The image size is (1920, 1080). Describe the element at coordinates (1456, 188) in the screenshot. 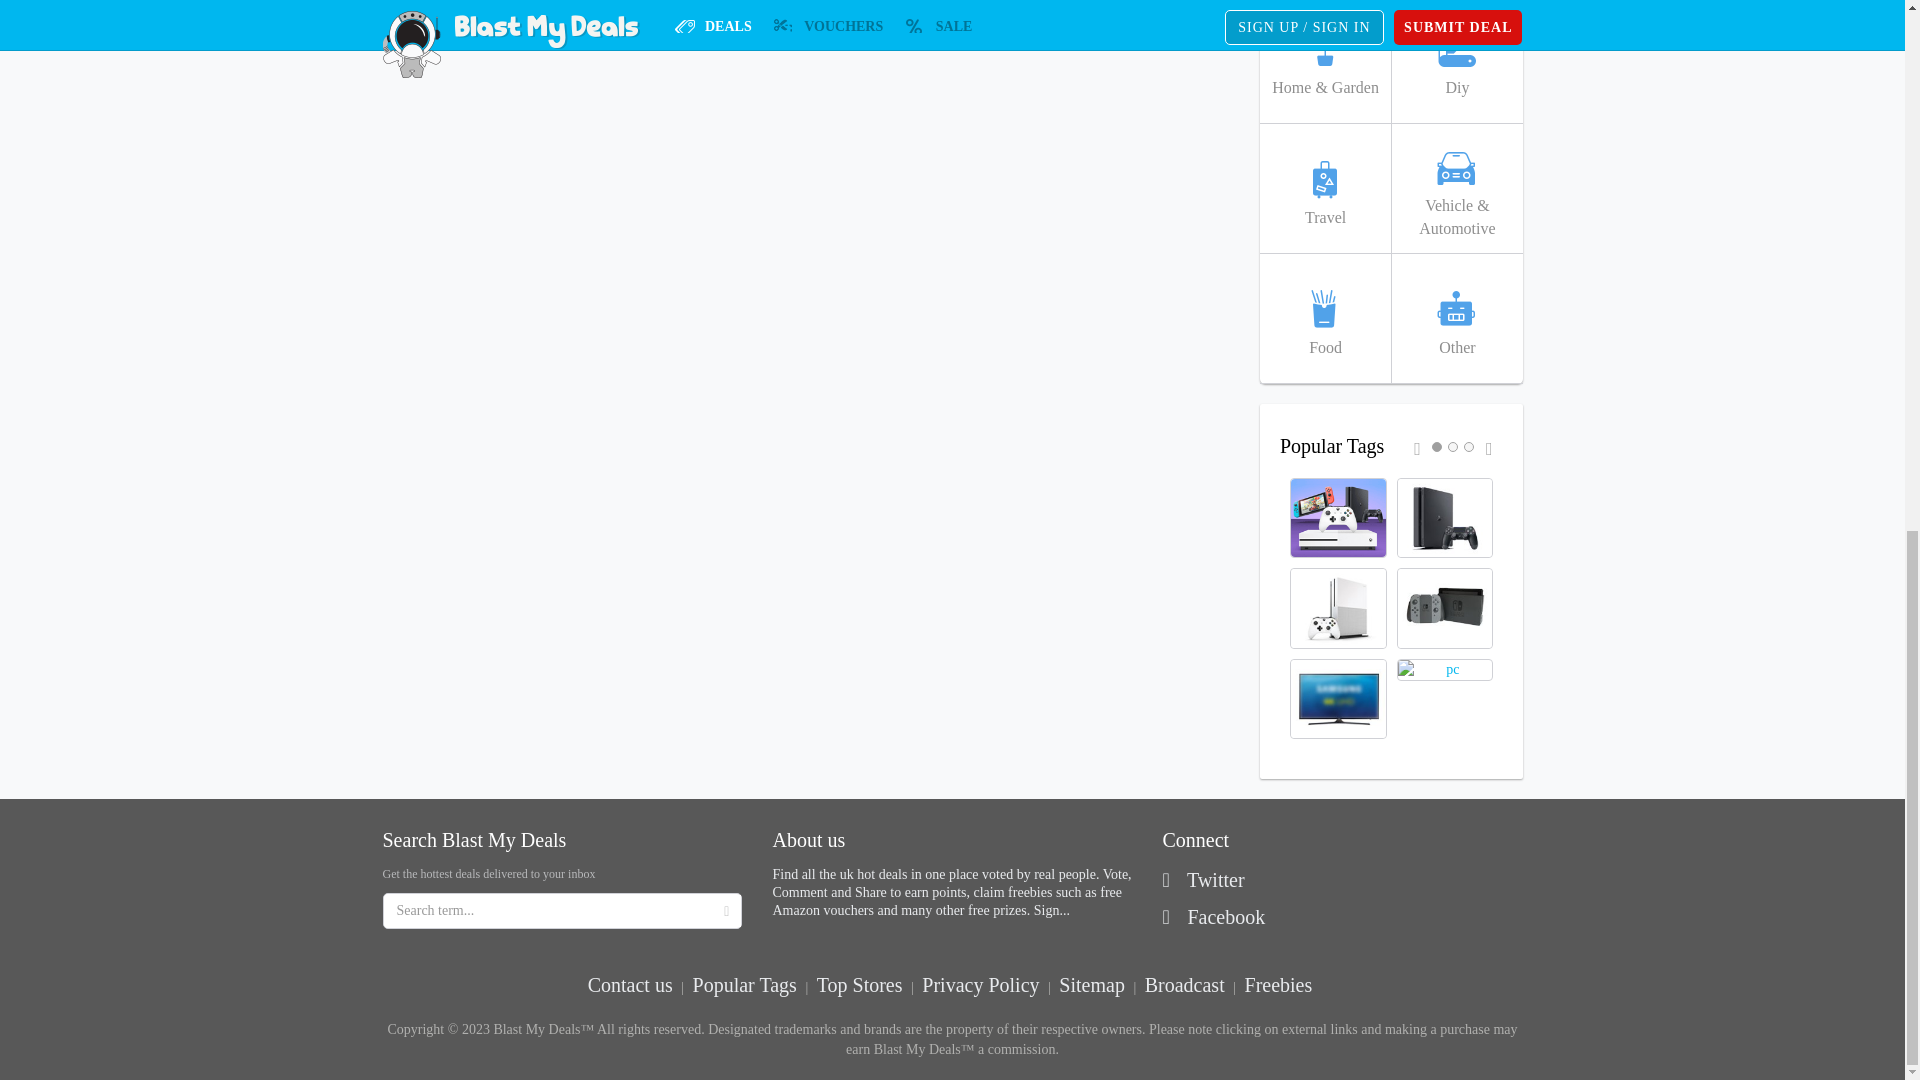

I see `vehicle-automotive` at that location.